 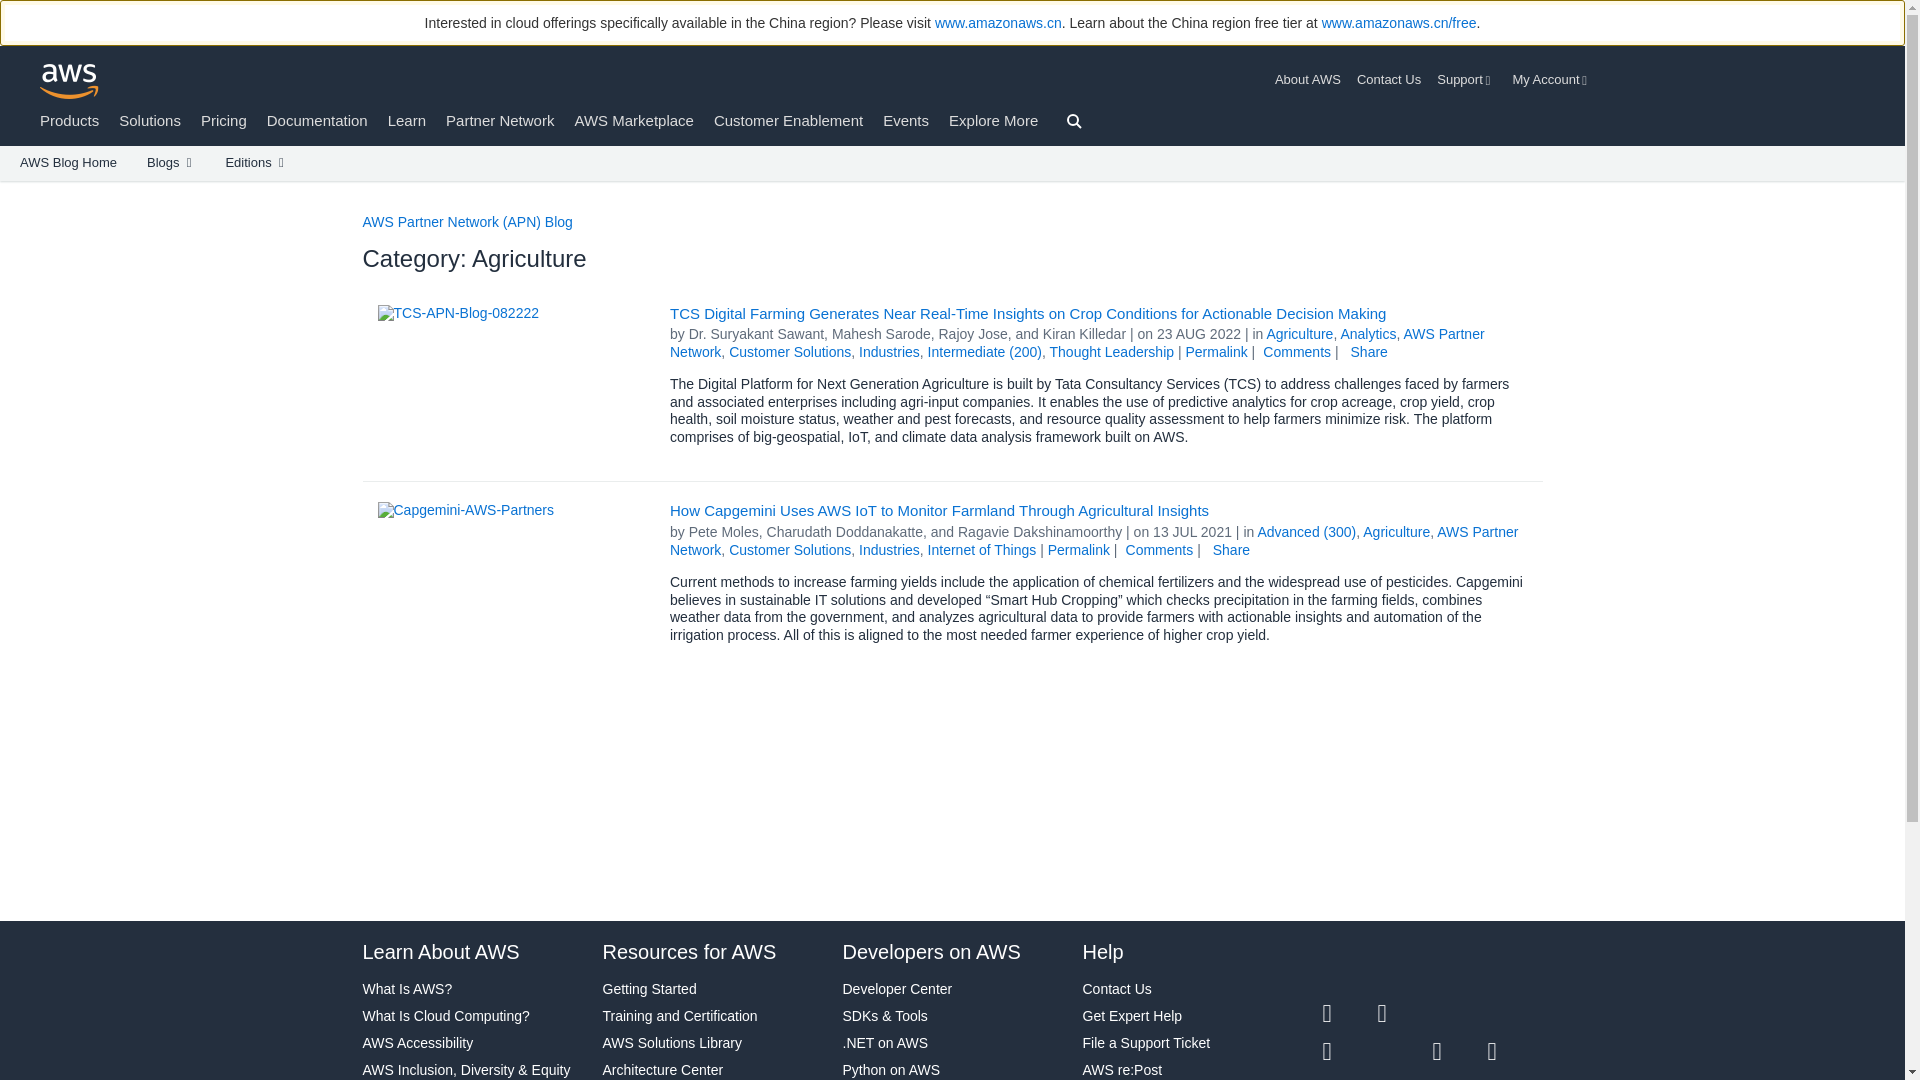 What do you see at coordinates (70, 81) in the screenshot?
I see `Click here to return to Amazon Web Services homepage` at bounding box center [70, 81].